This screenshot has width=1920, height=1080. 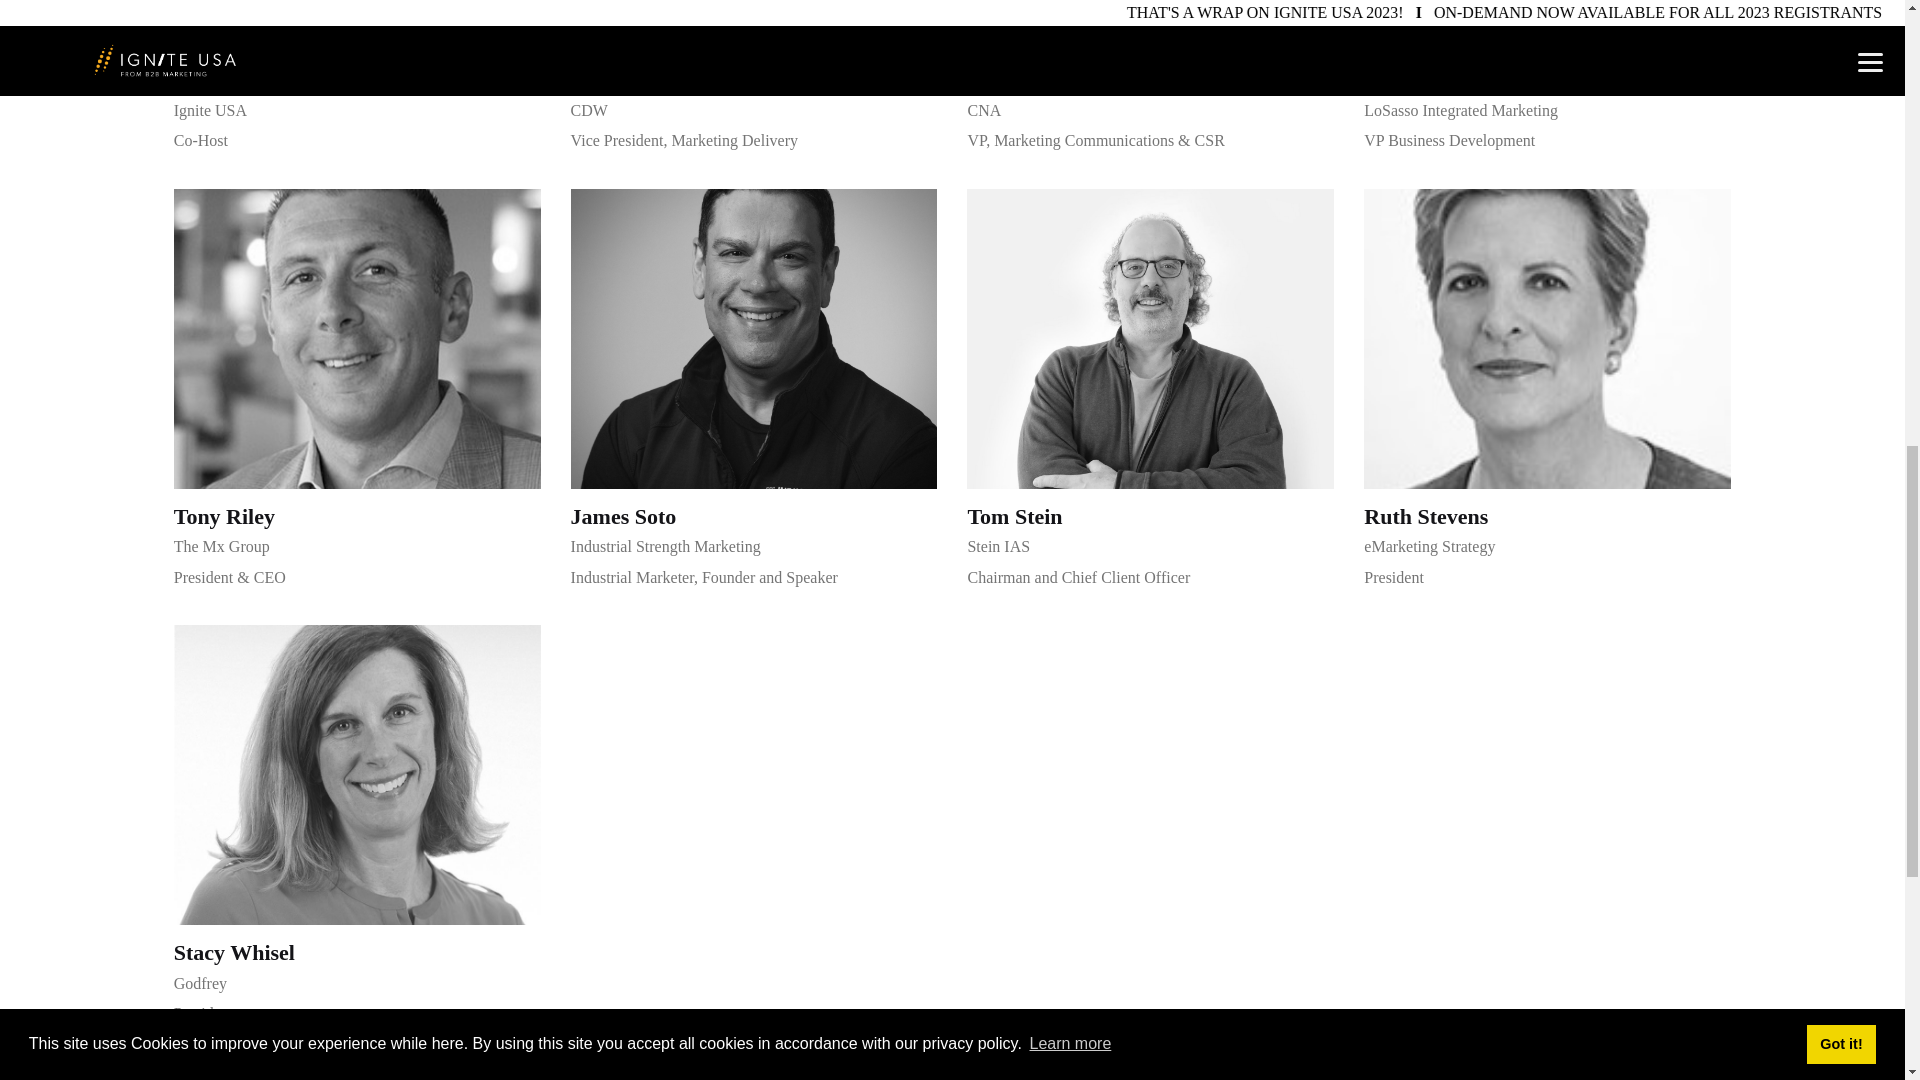 I want to click on Speaker Details, so click(x=754, y=26).